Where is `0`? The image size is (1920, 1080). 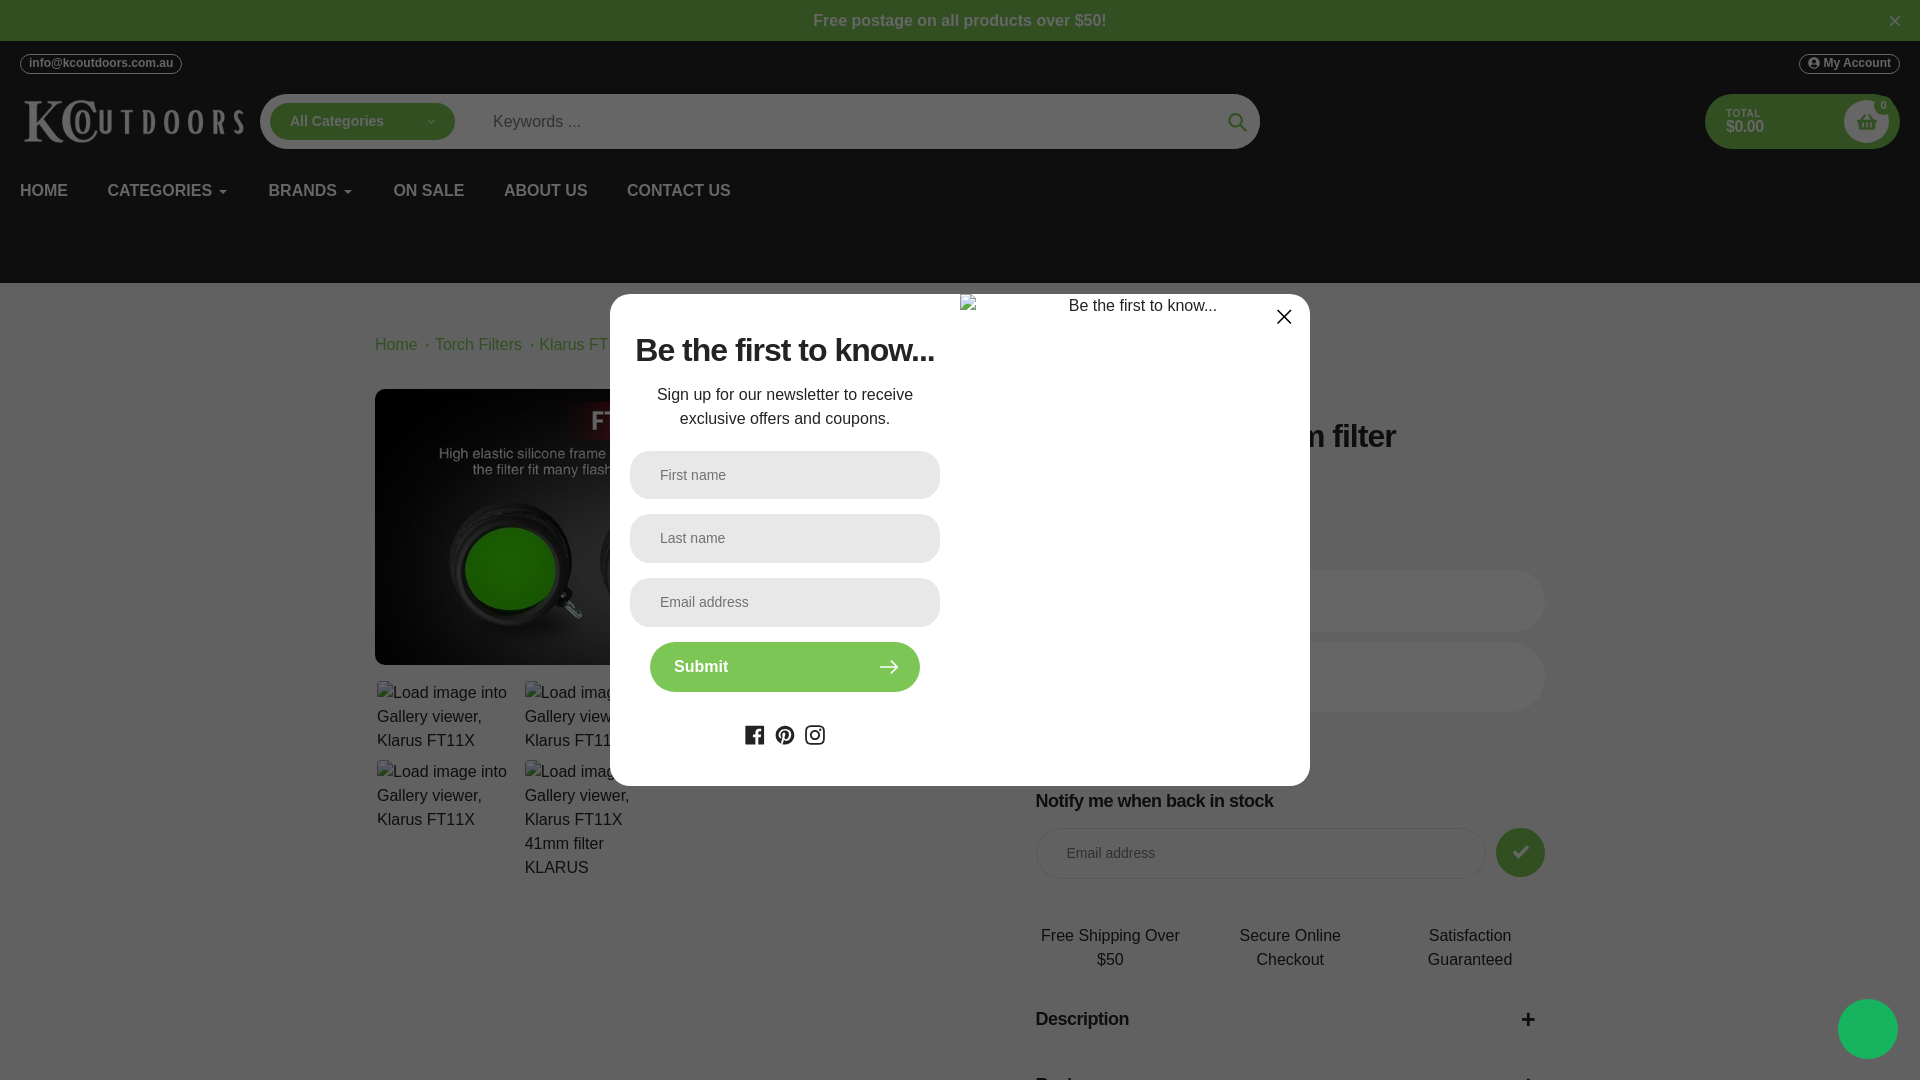
0 is located at coordinates (1866, 121).